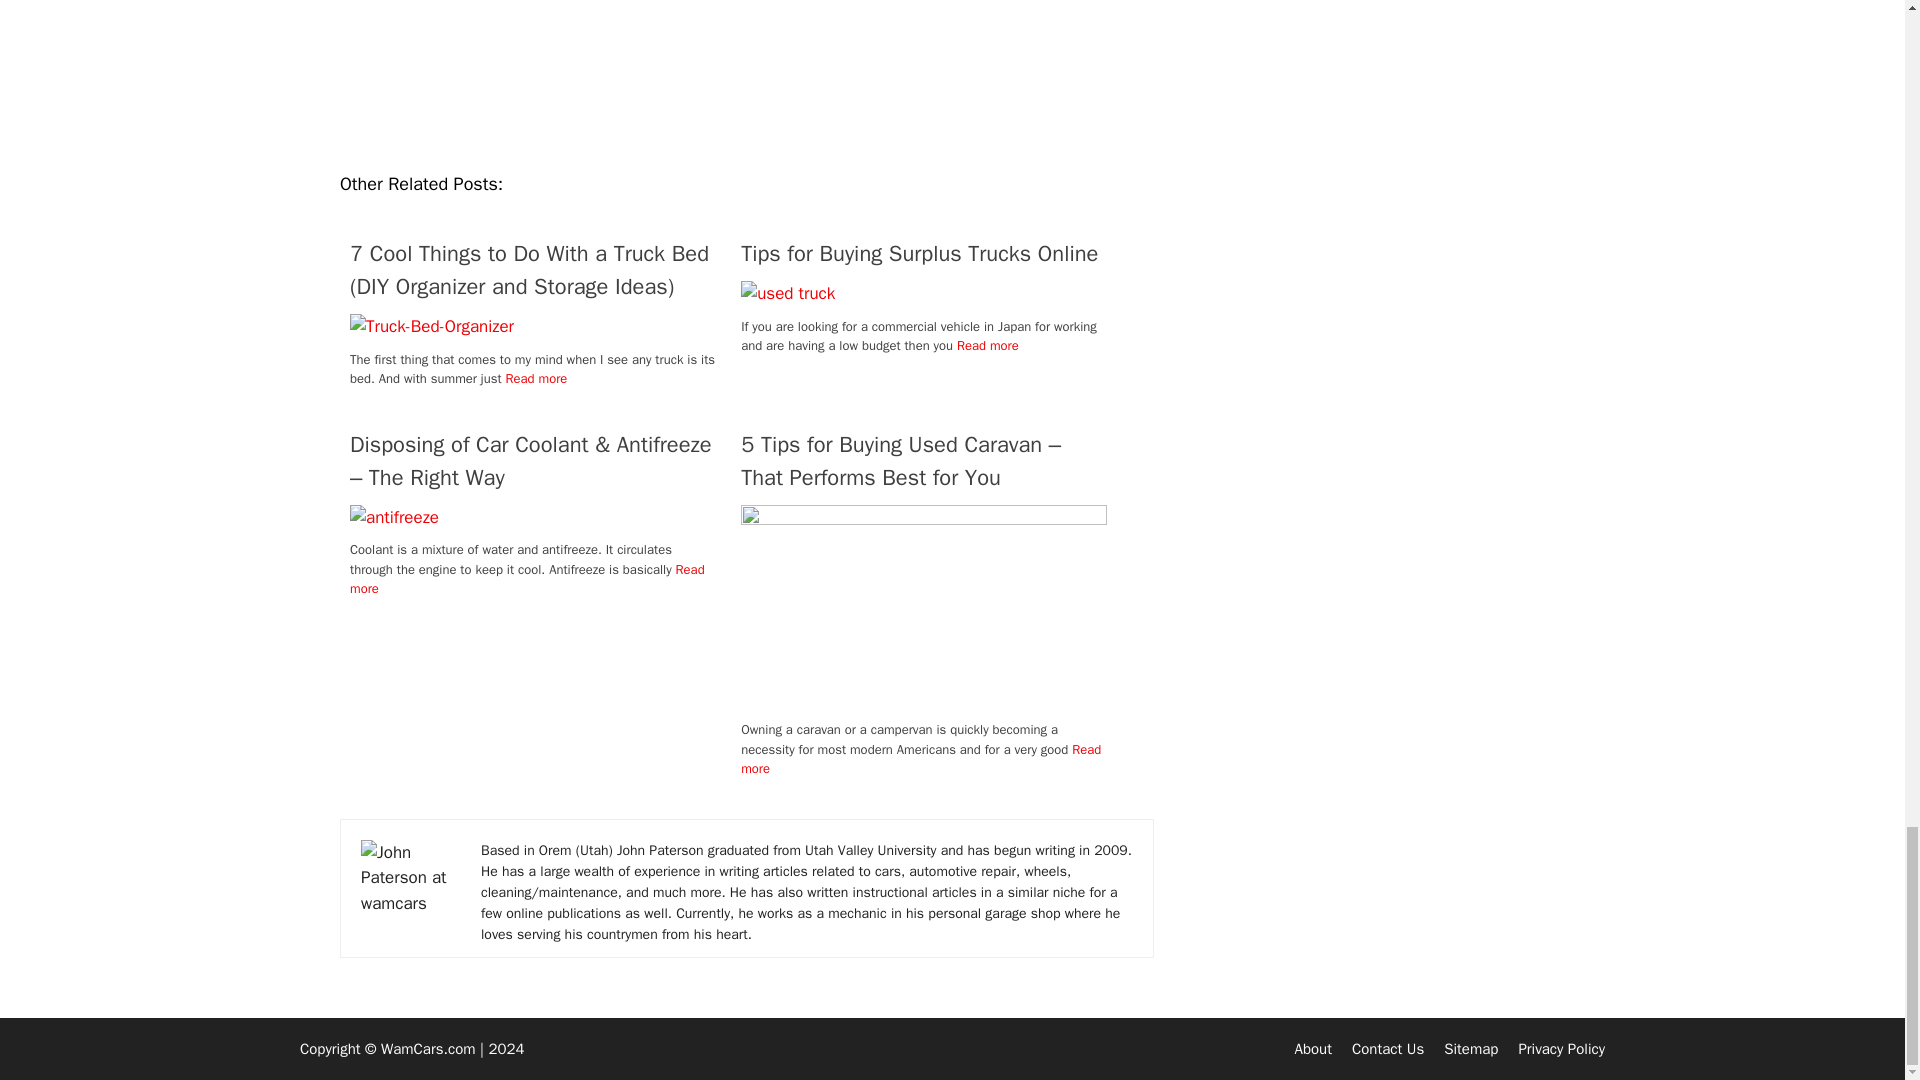  I want to click on Privacy Policy, so click(1562, 1049).